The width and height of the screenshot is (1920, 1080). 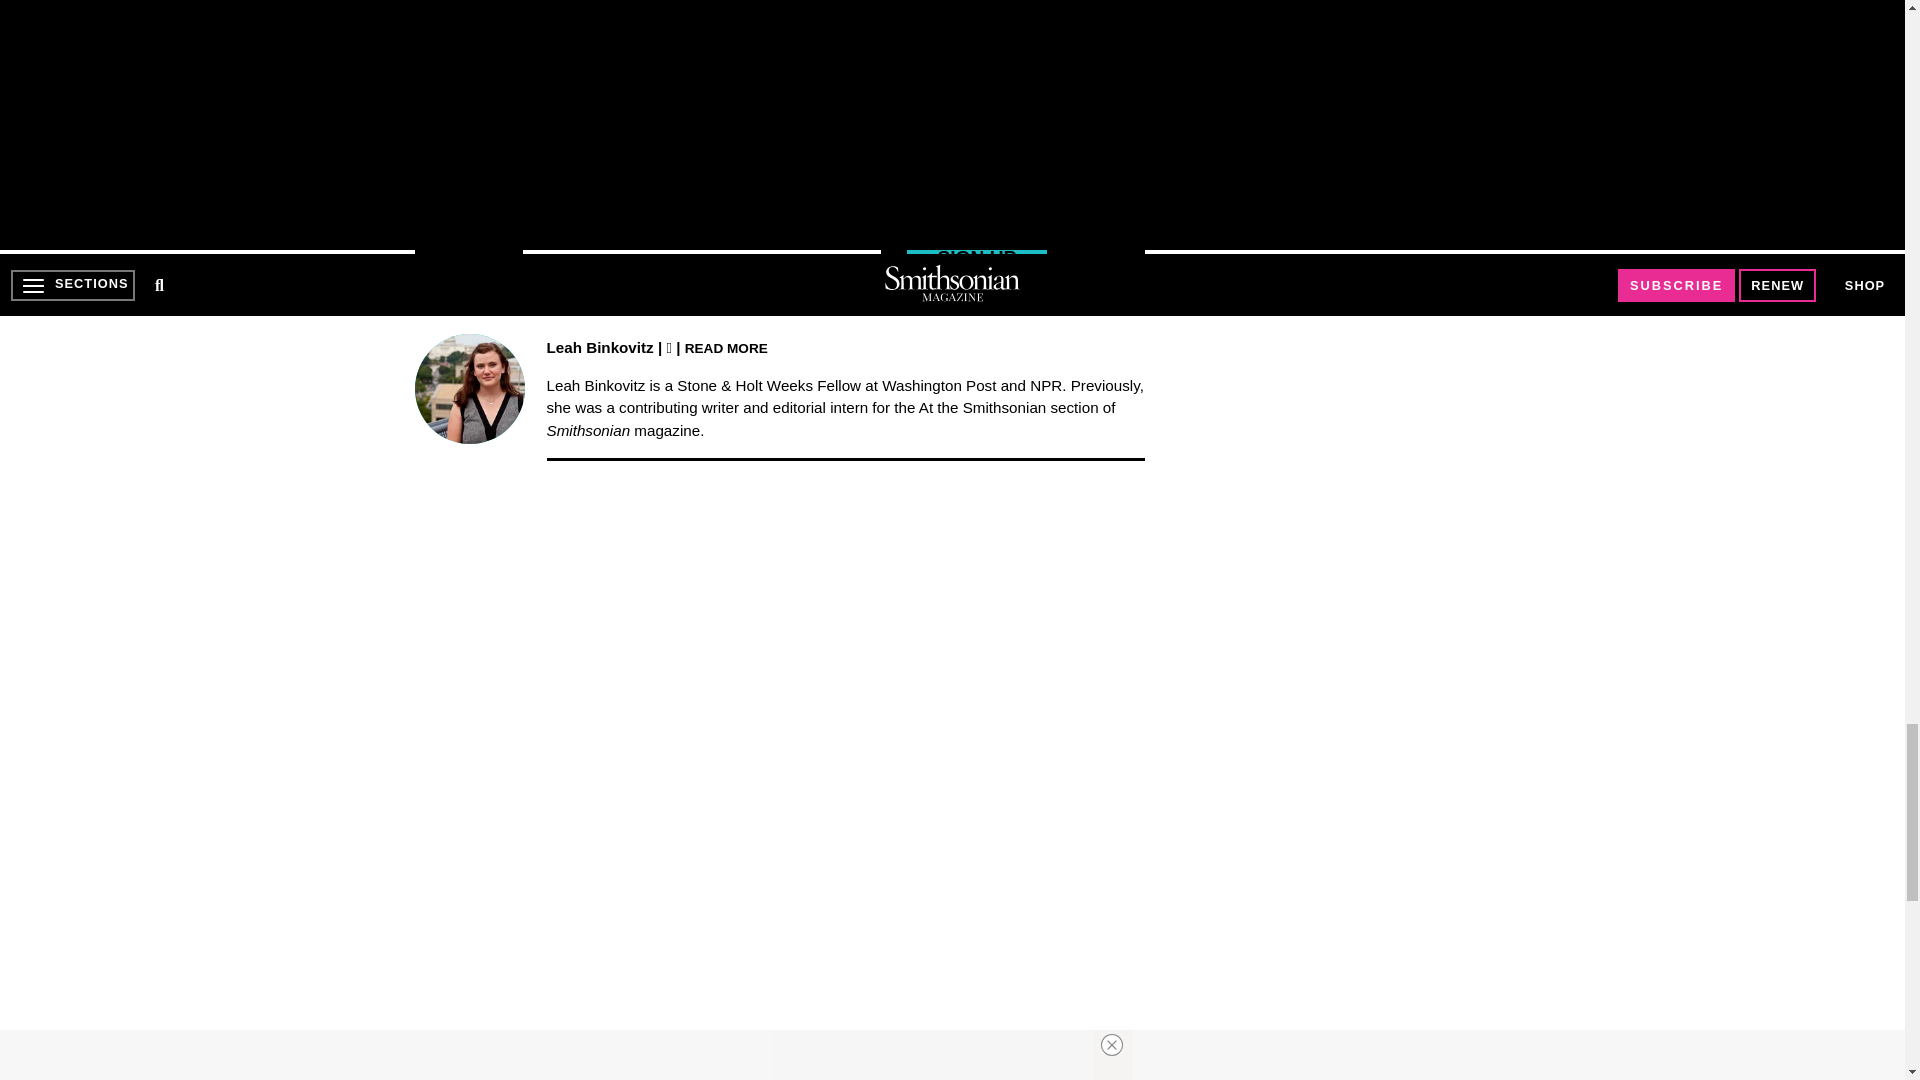 I want to click on Lectures, so click(x=1088, y=104).